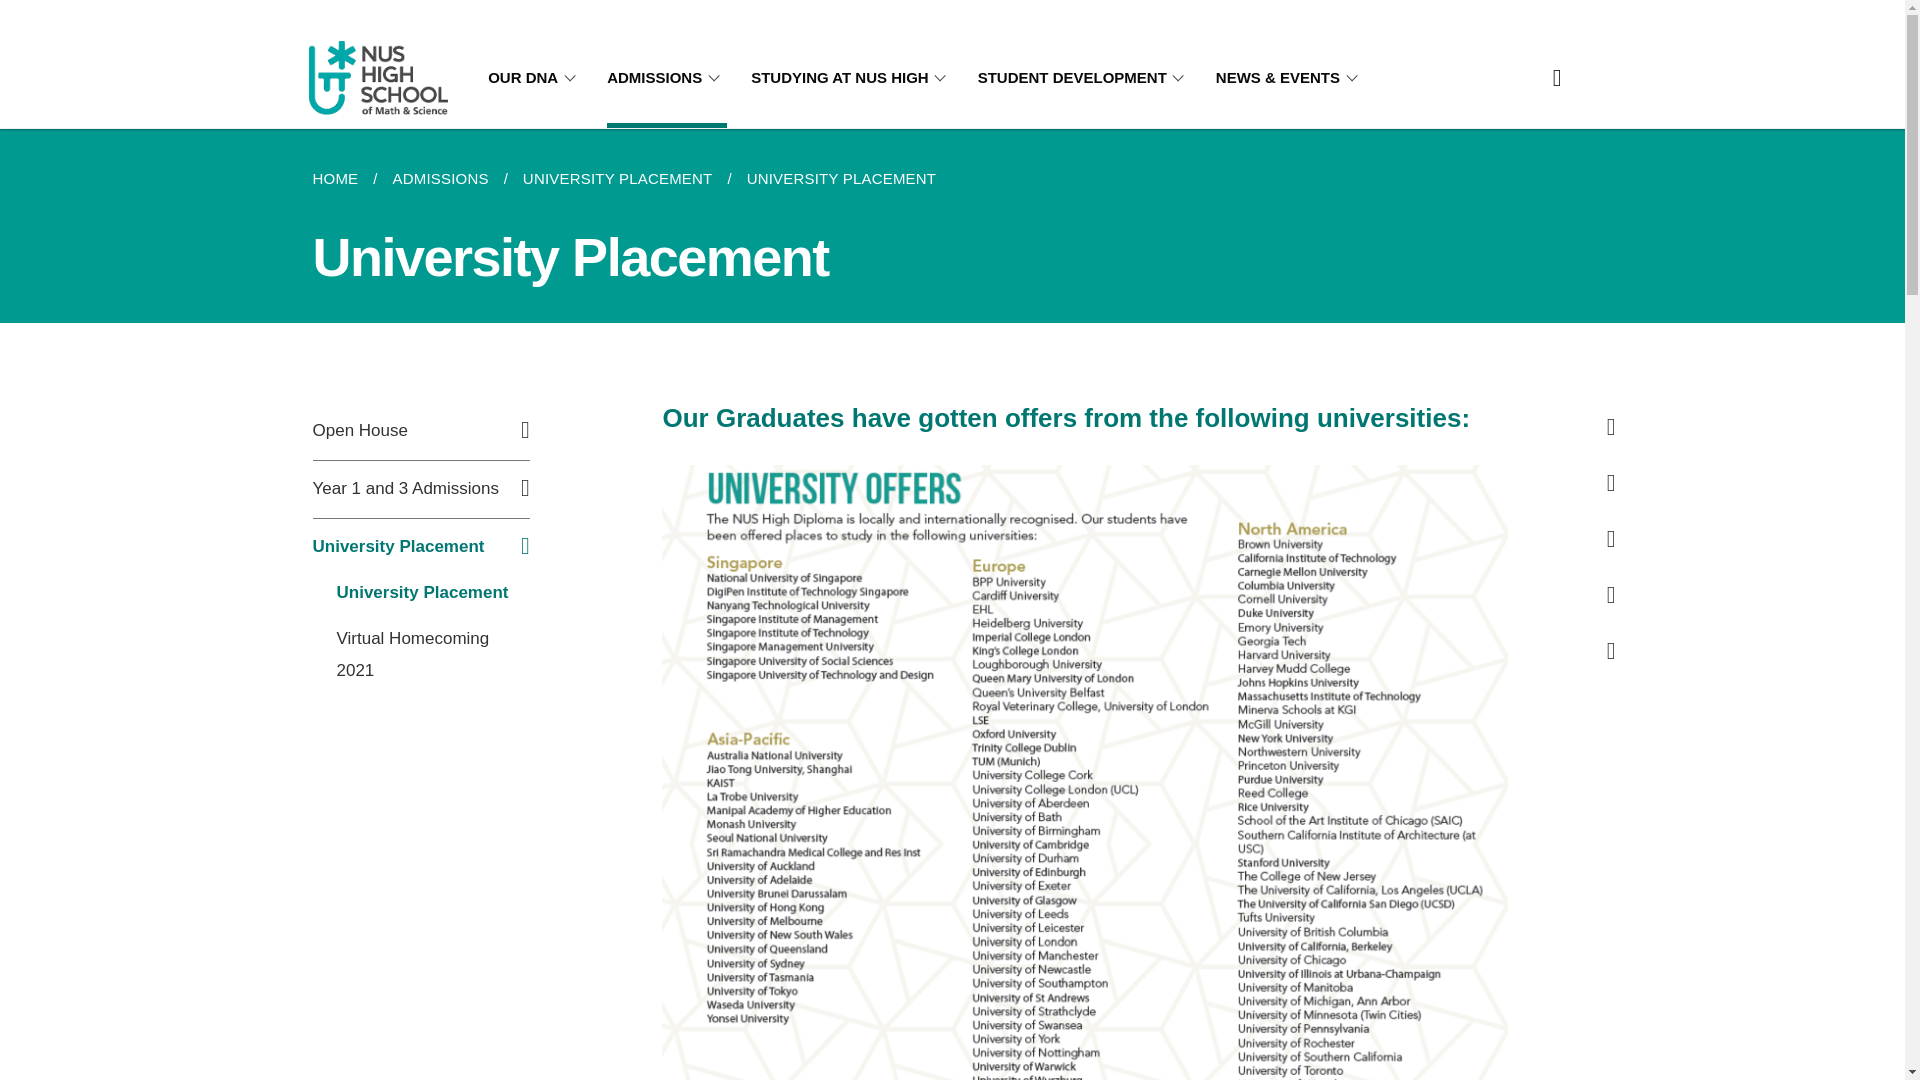 Image resolution: width=1920 pixels, height=1080 pixels. I want to click on UNIVERSITY PLACEMENT, so click(842, 179).